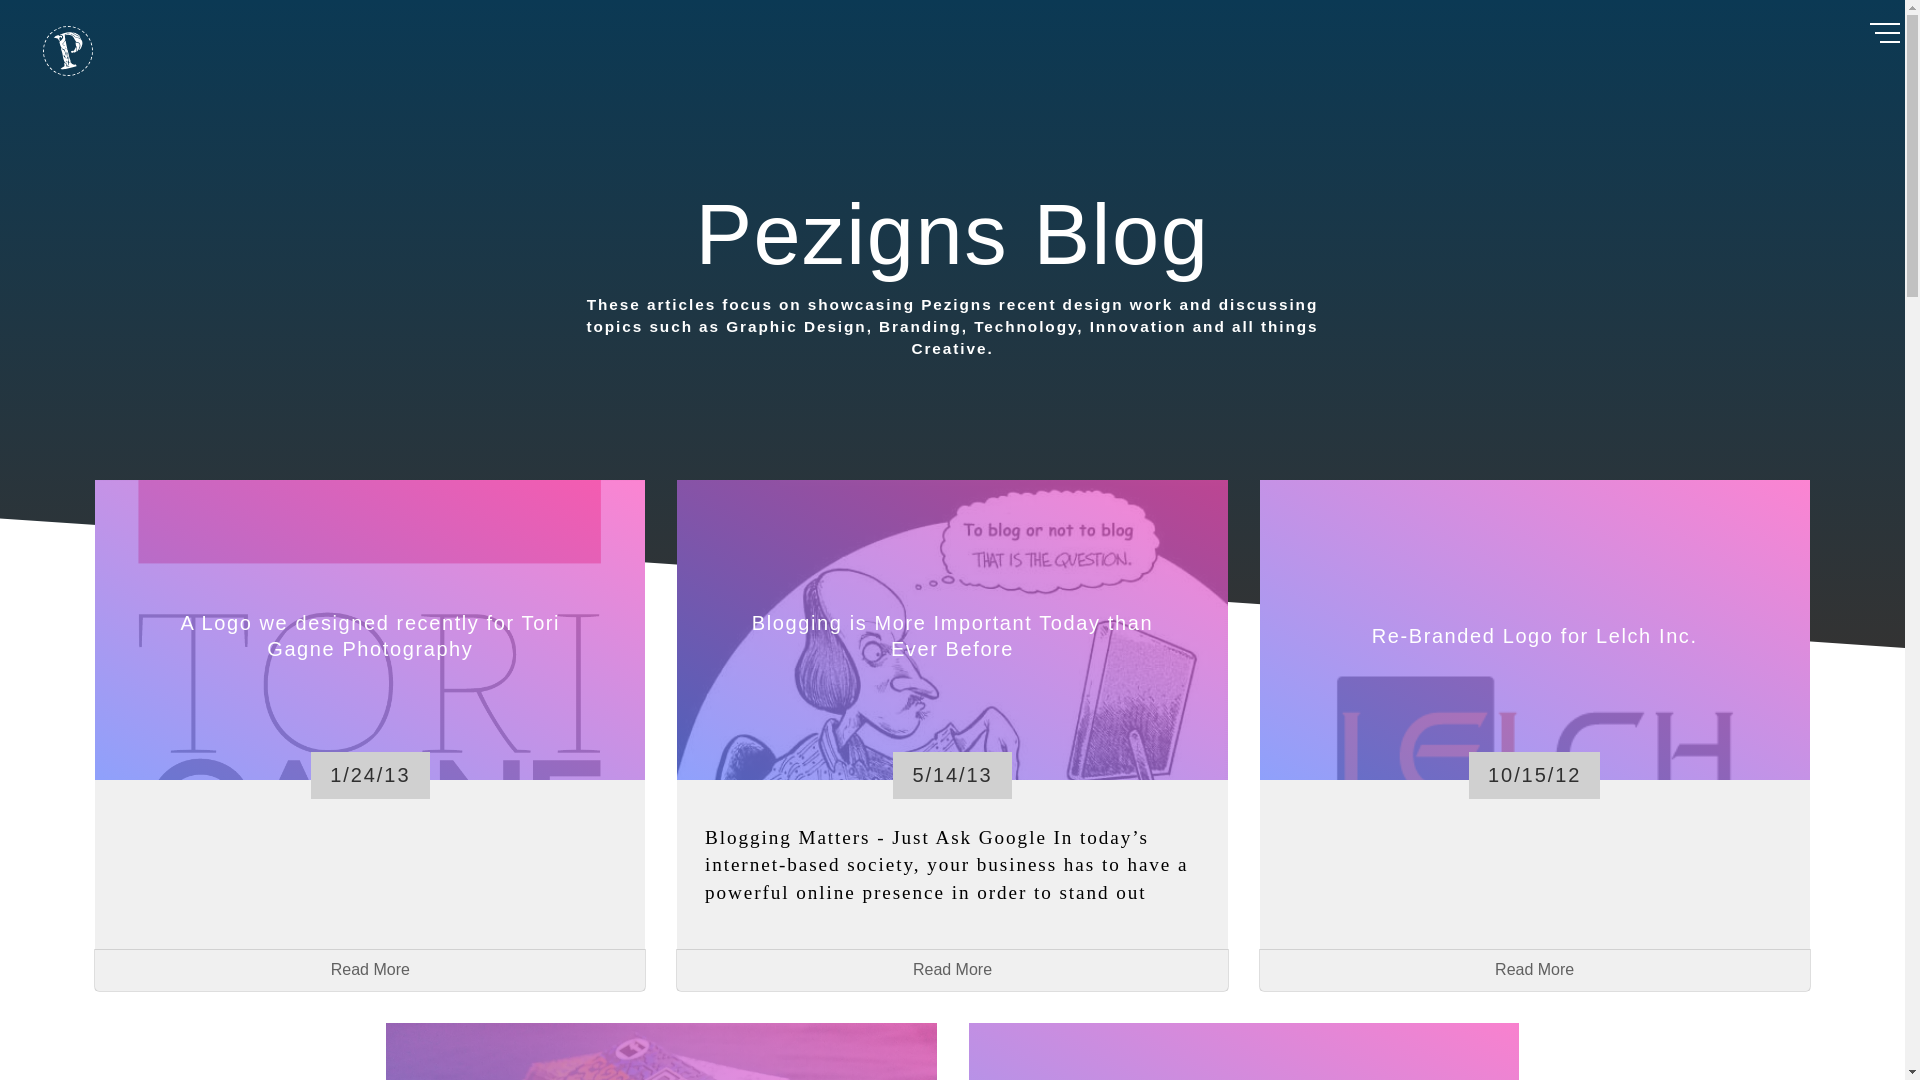 Image resolution: width=1920 pixels, height=1080 pixels. Describe the element at coordinates (370, 970) in the screenshot. I see `Read More` at that location.